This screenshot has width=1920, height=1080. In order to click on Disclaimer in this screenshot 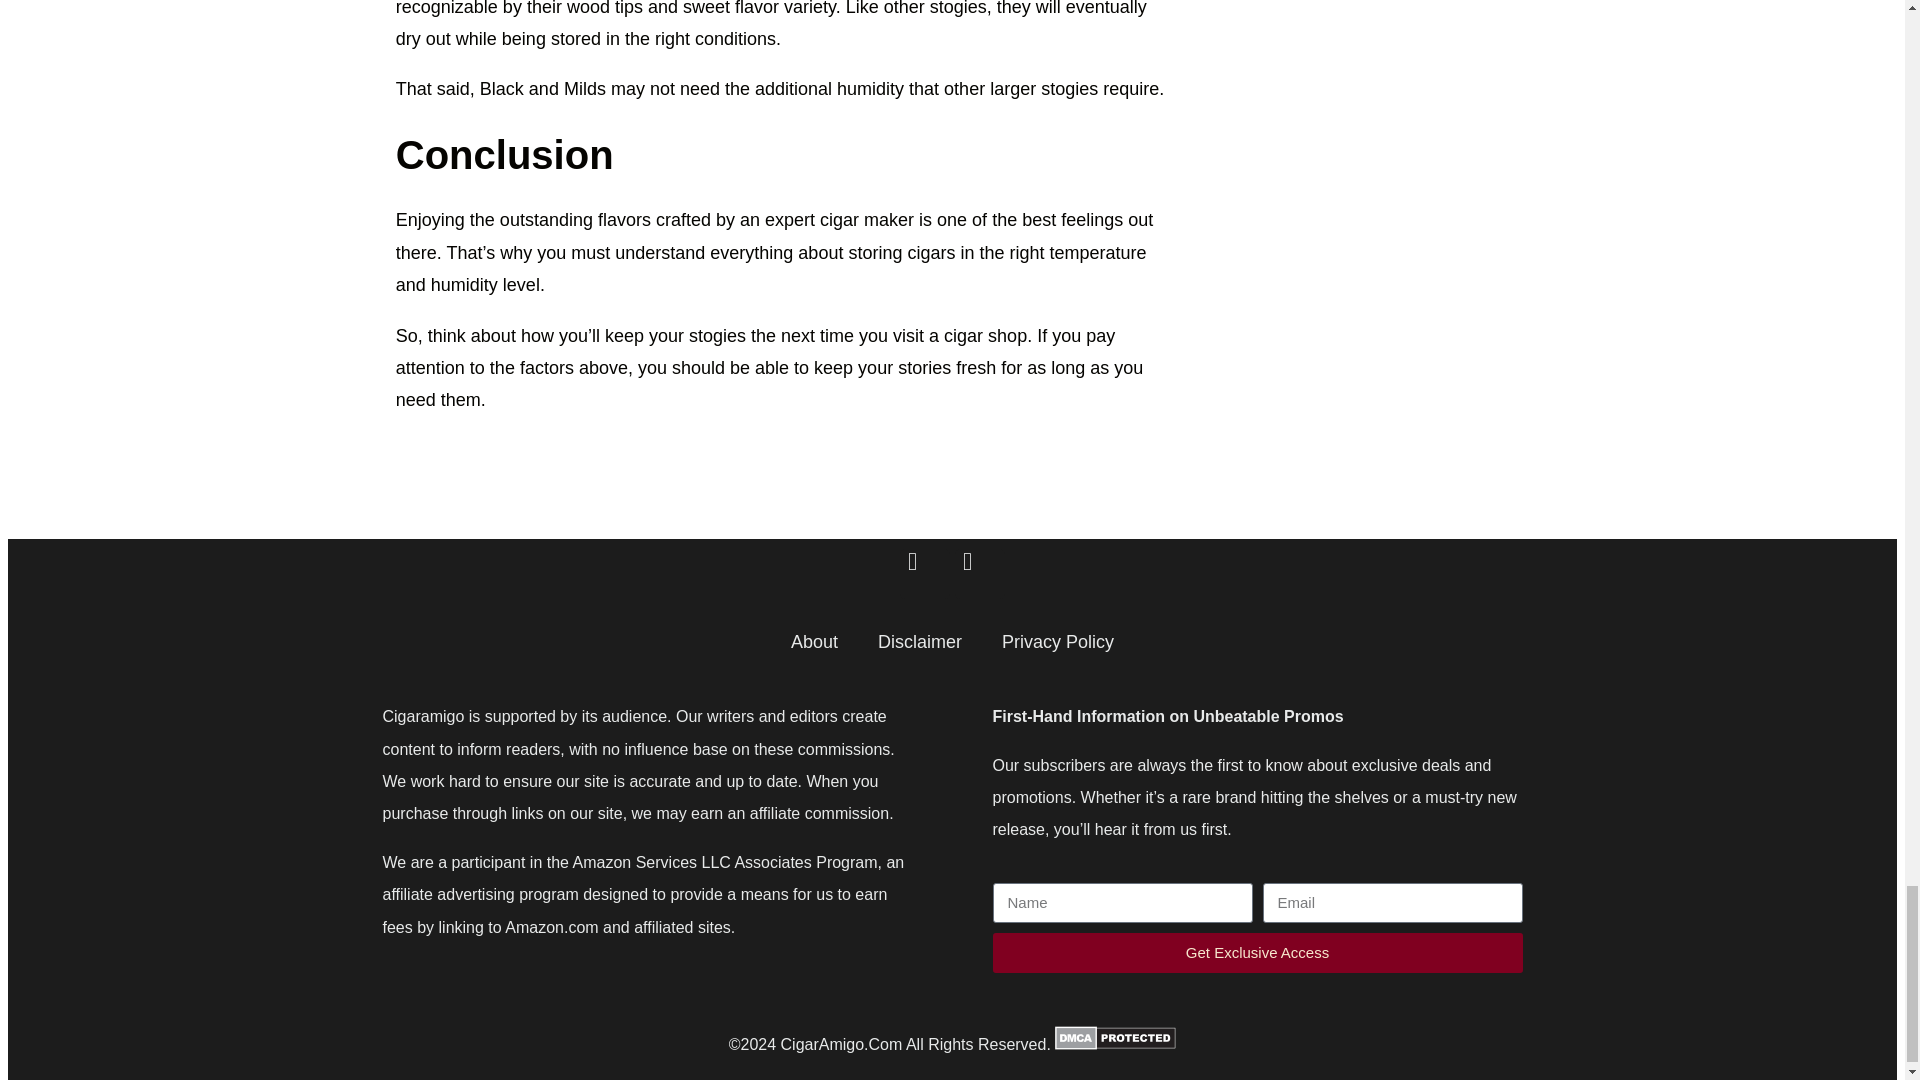, I will do `click(920, 642)`.